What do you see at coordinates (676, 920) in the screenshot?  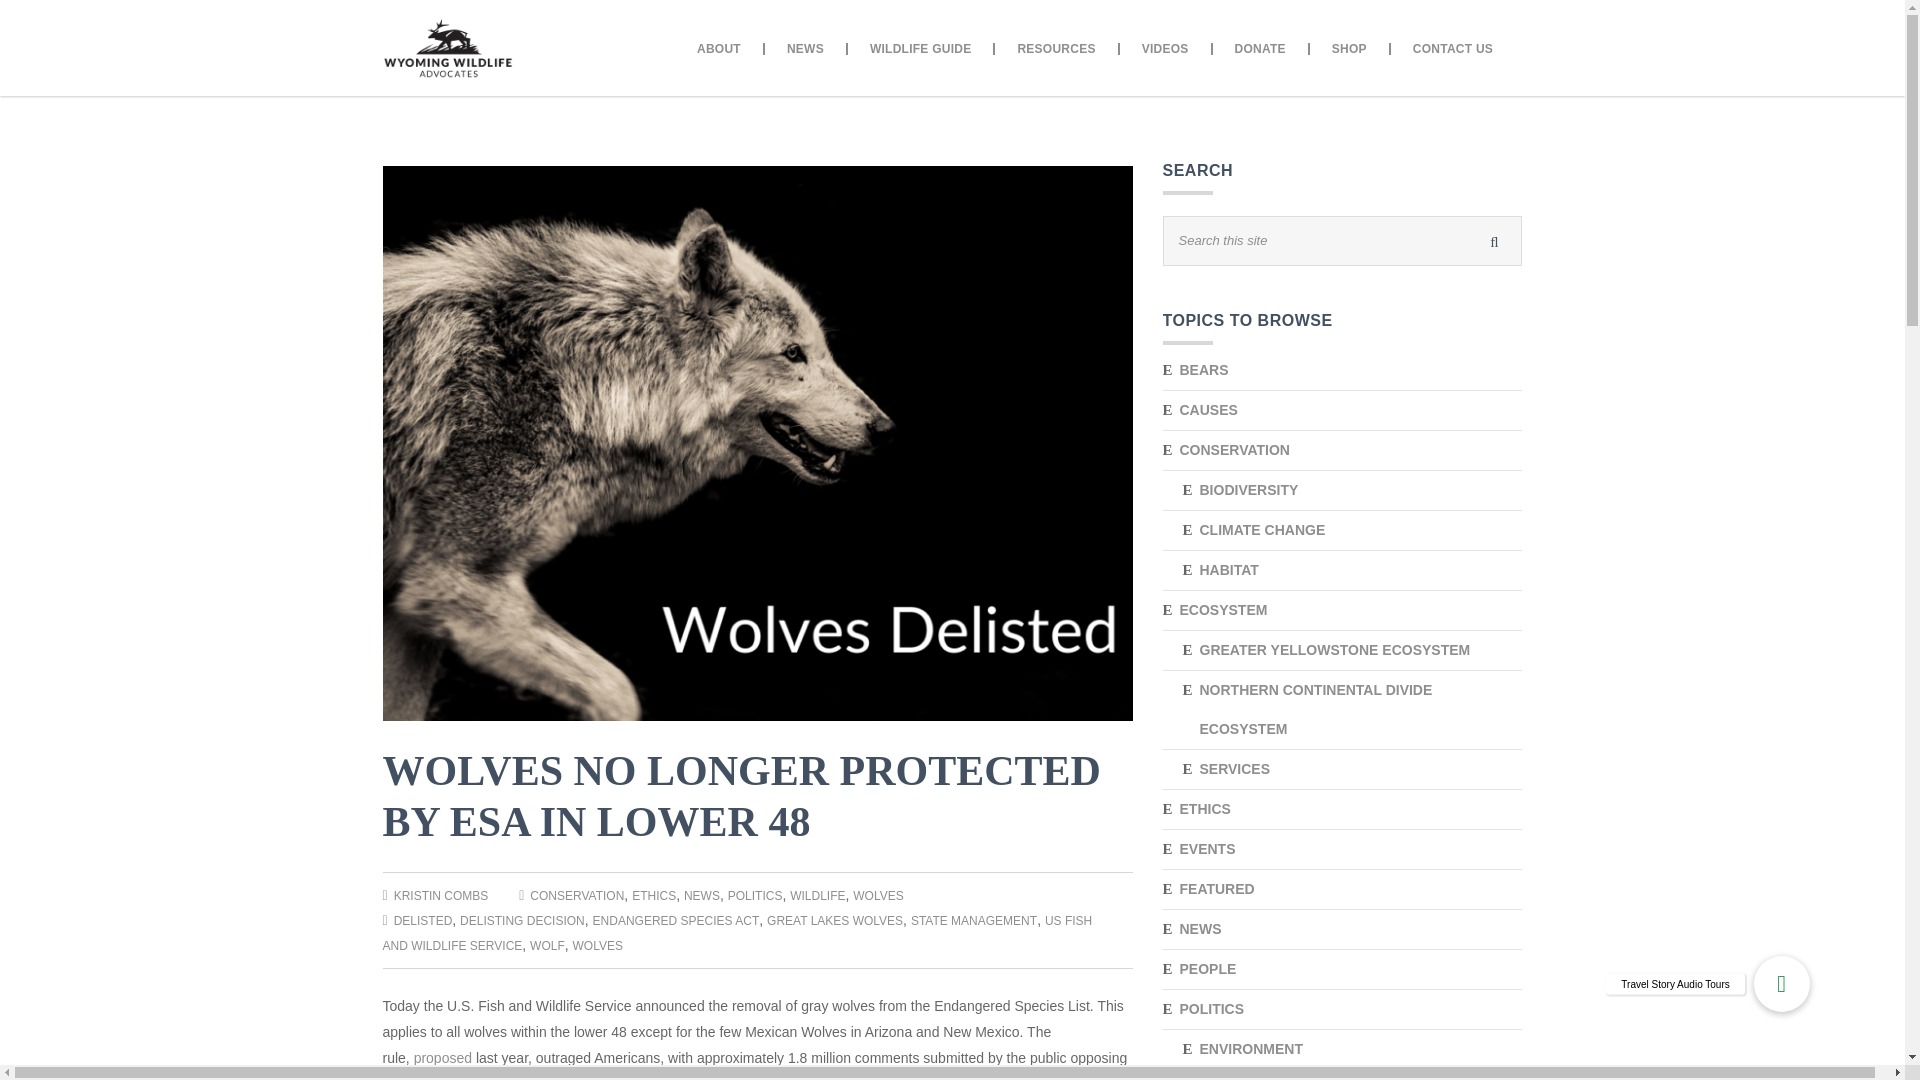 I see `ENDANGERED SPECIES ACT` at bounding box center [676, 920].